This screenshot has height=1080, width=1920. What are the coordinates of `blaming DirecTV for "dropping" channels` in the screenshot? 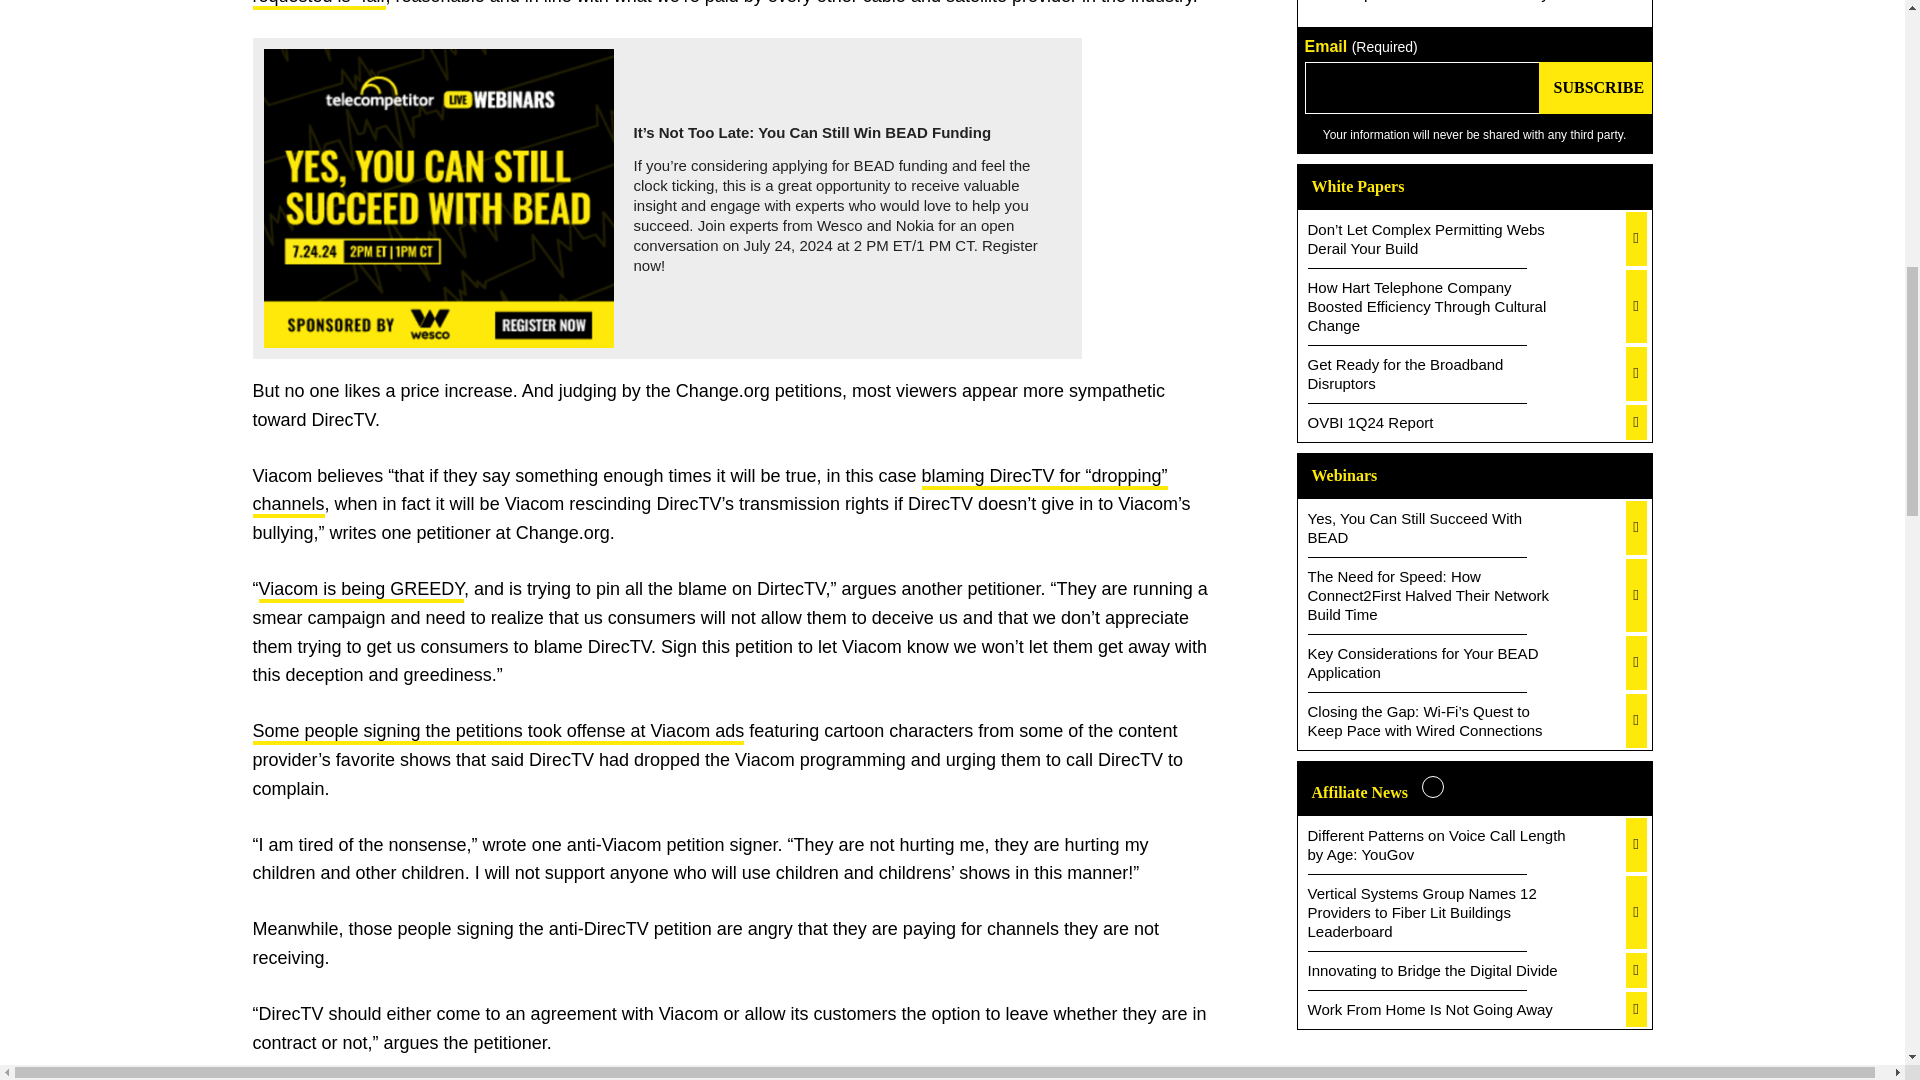 It's located at (709, 492).